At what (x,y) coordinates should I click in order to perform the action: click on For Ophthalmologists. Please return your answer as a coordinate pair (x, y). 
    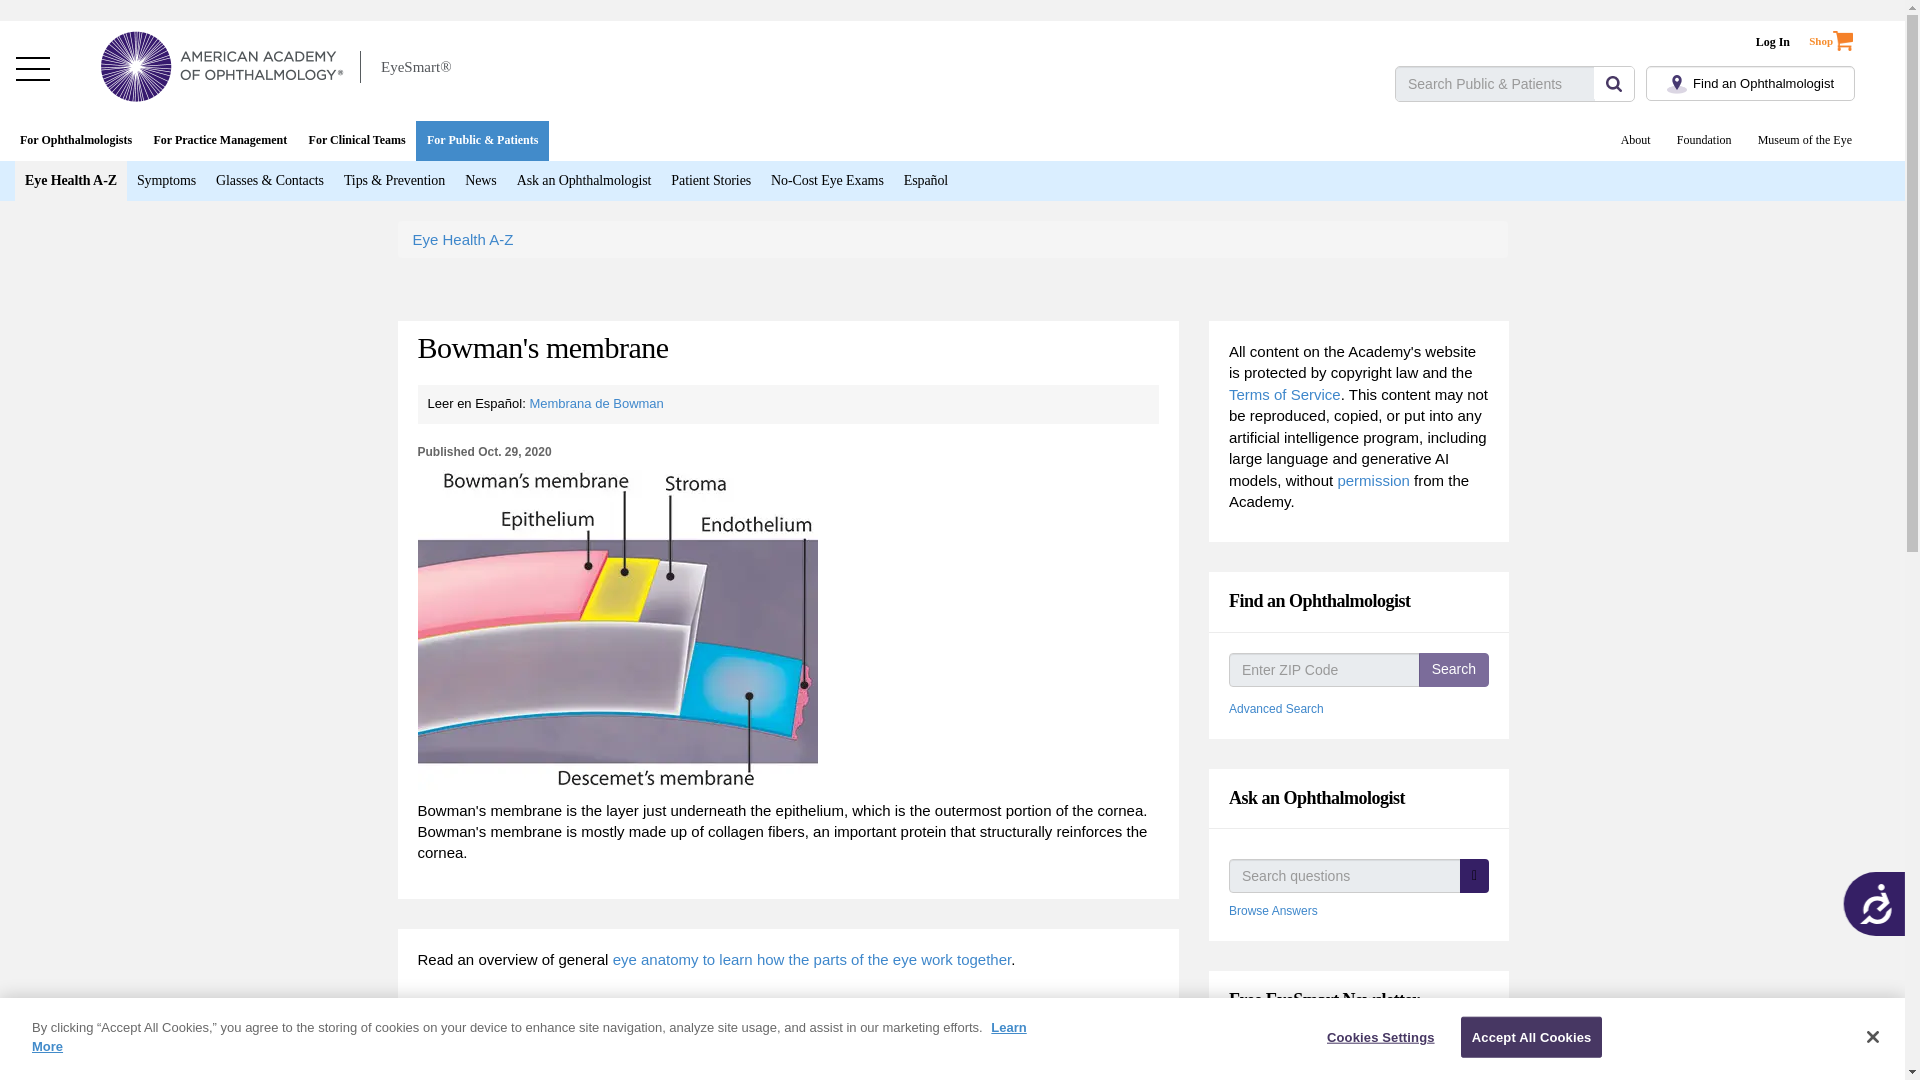
    Looking at the image, I should click on (76, 140).